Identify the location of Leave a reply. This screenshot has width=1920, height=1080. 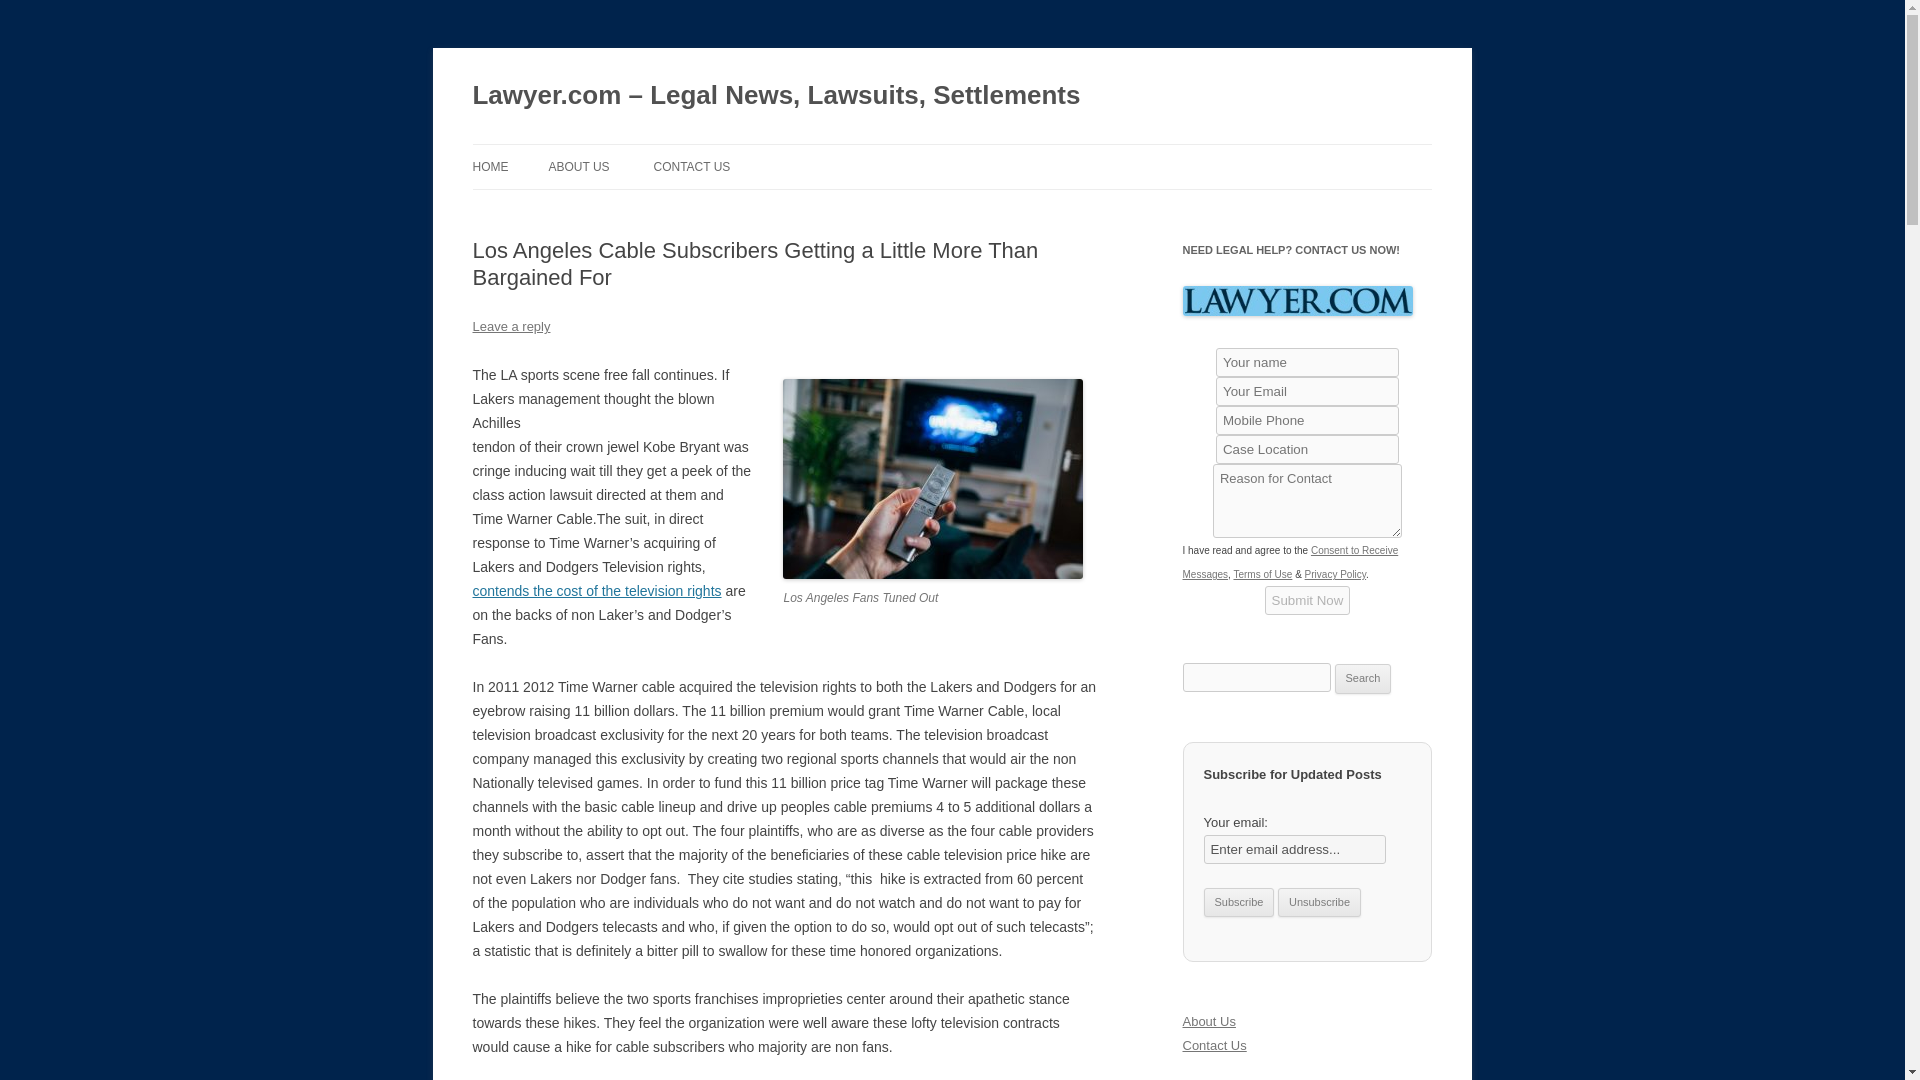
(510, 326).